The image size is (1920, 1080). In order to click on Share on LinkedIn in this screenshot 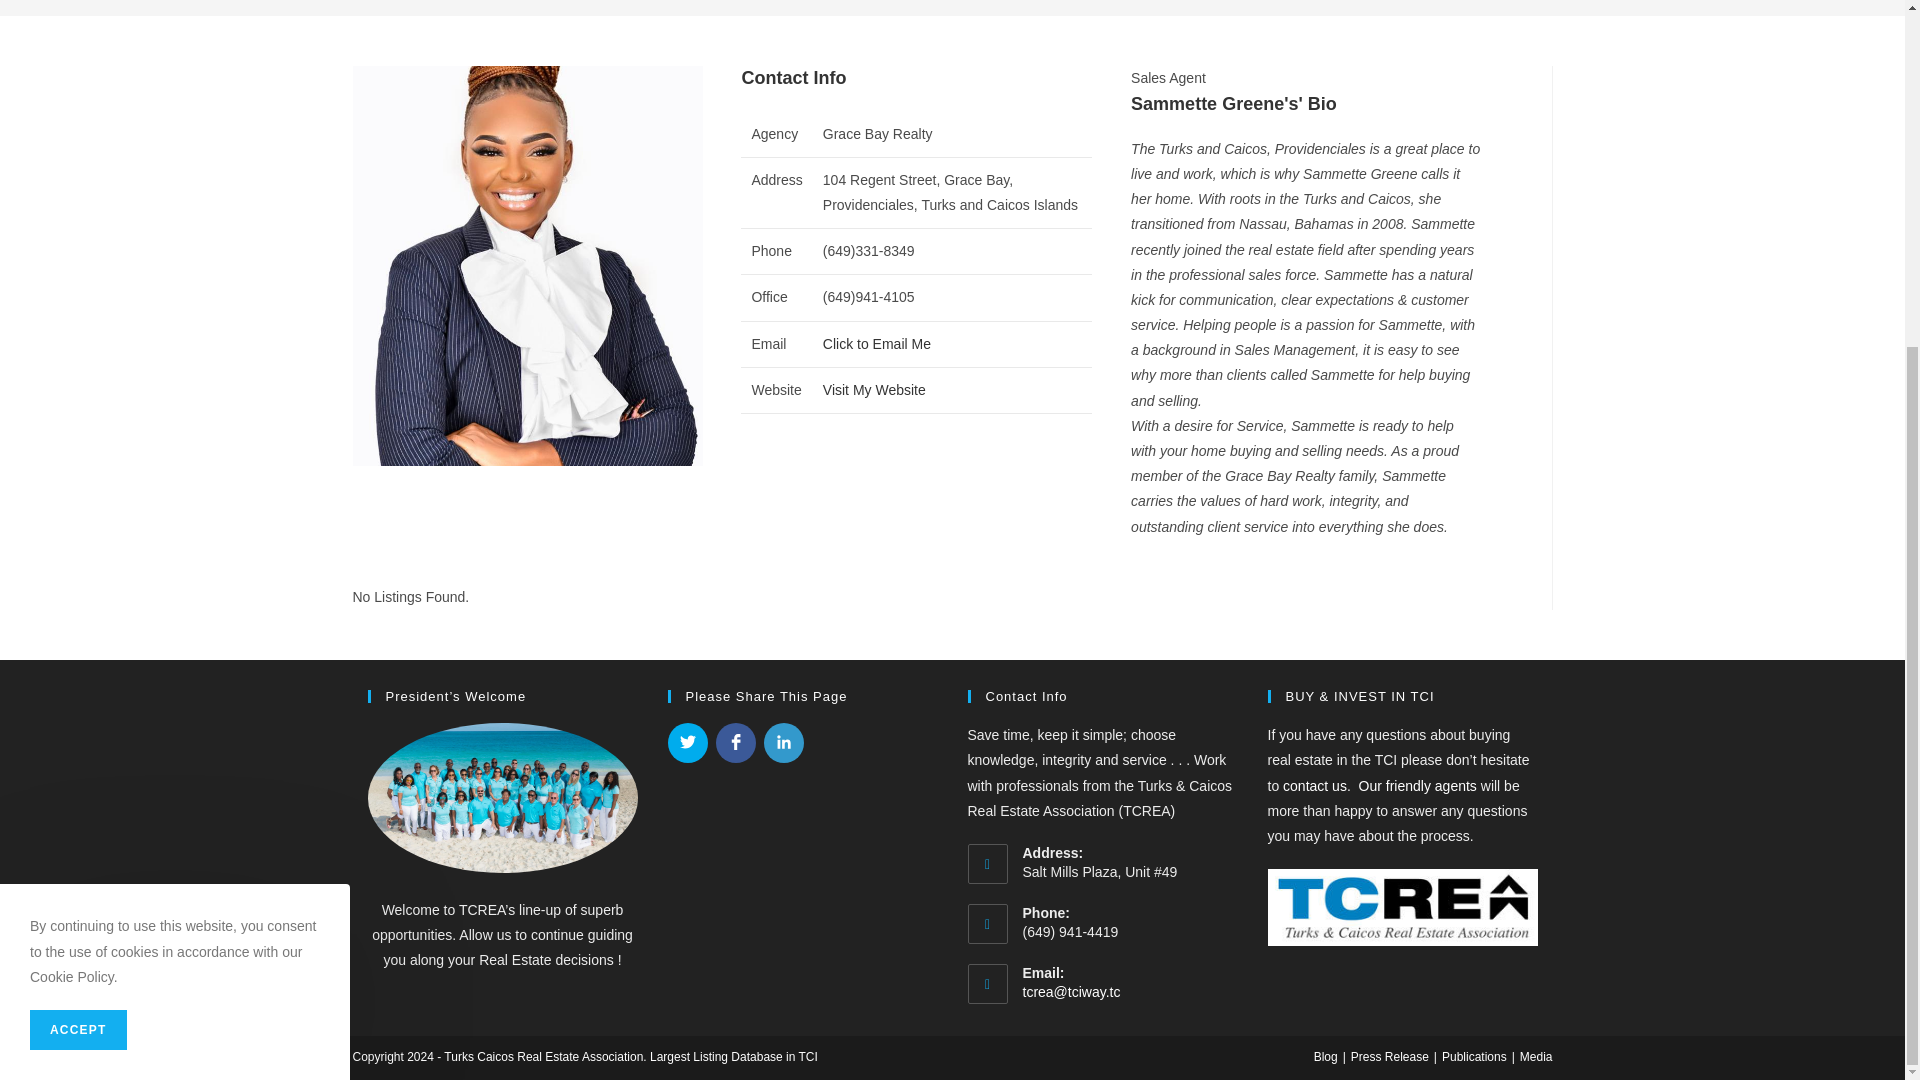, I will do `click(784, 742)`.